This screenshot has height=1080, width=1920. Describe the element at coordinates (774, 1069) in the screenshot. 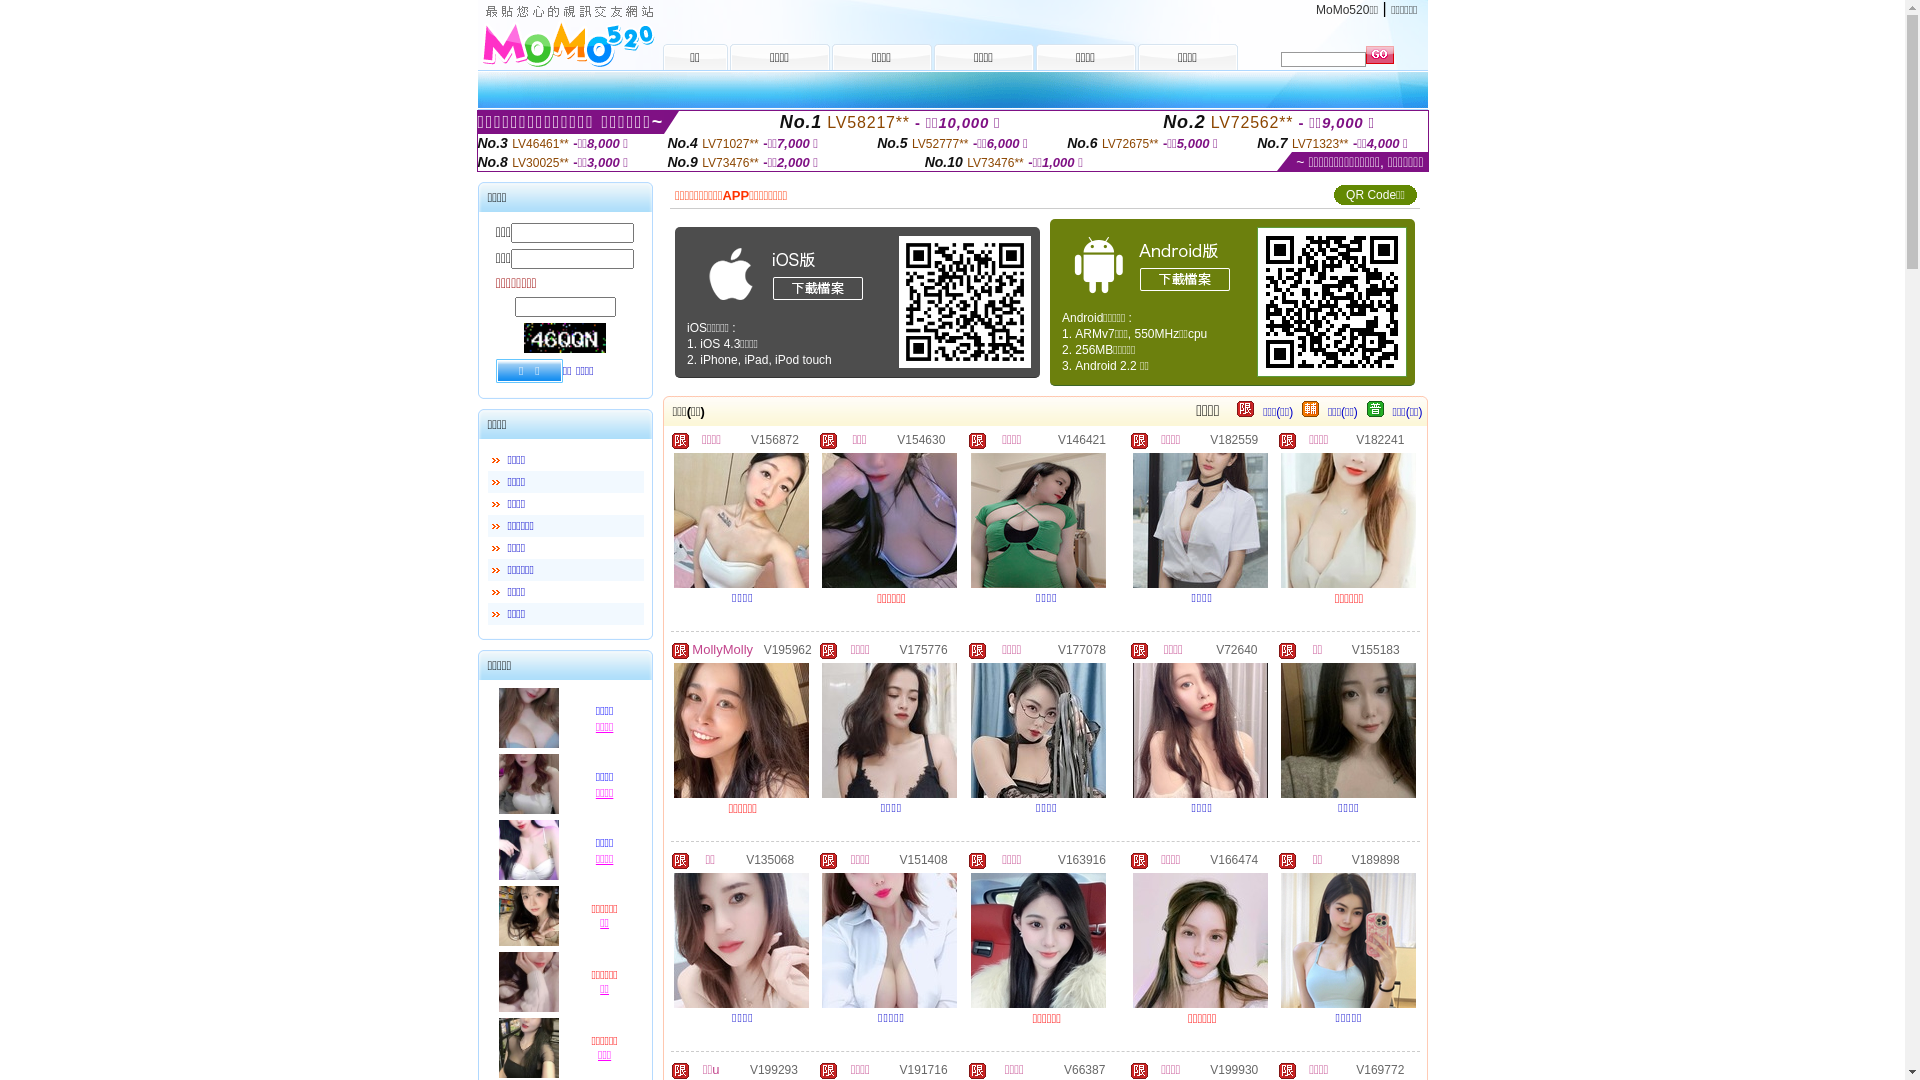

I see `V199293` at that location.